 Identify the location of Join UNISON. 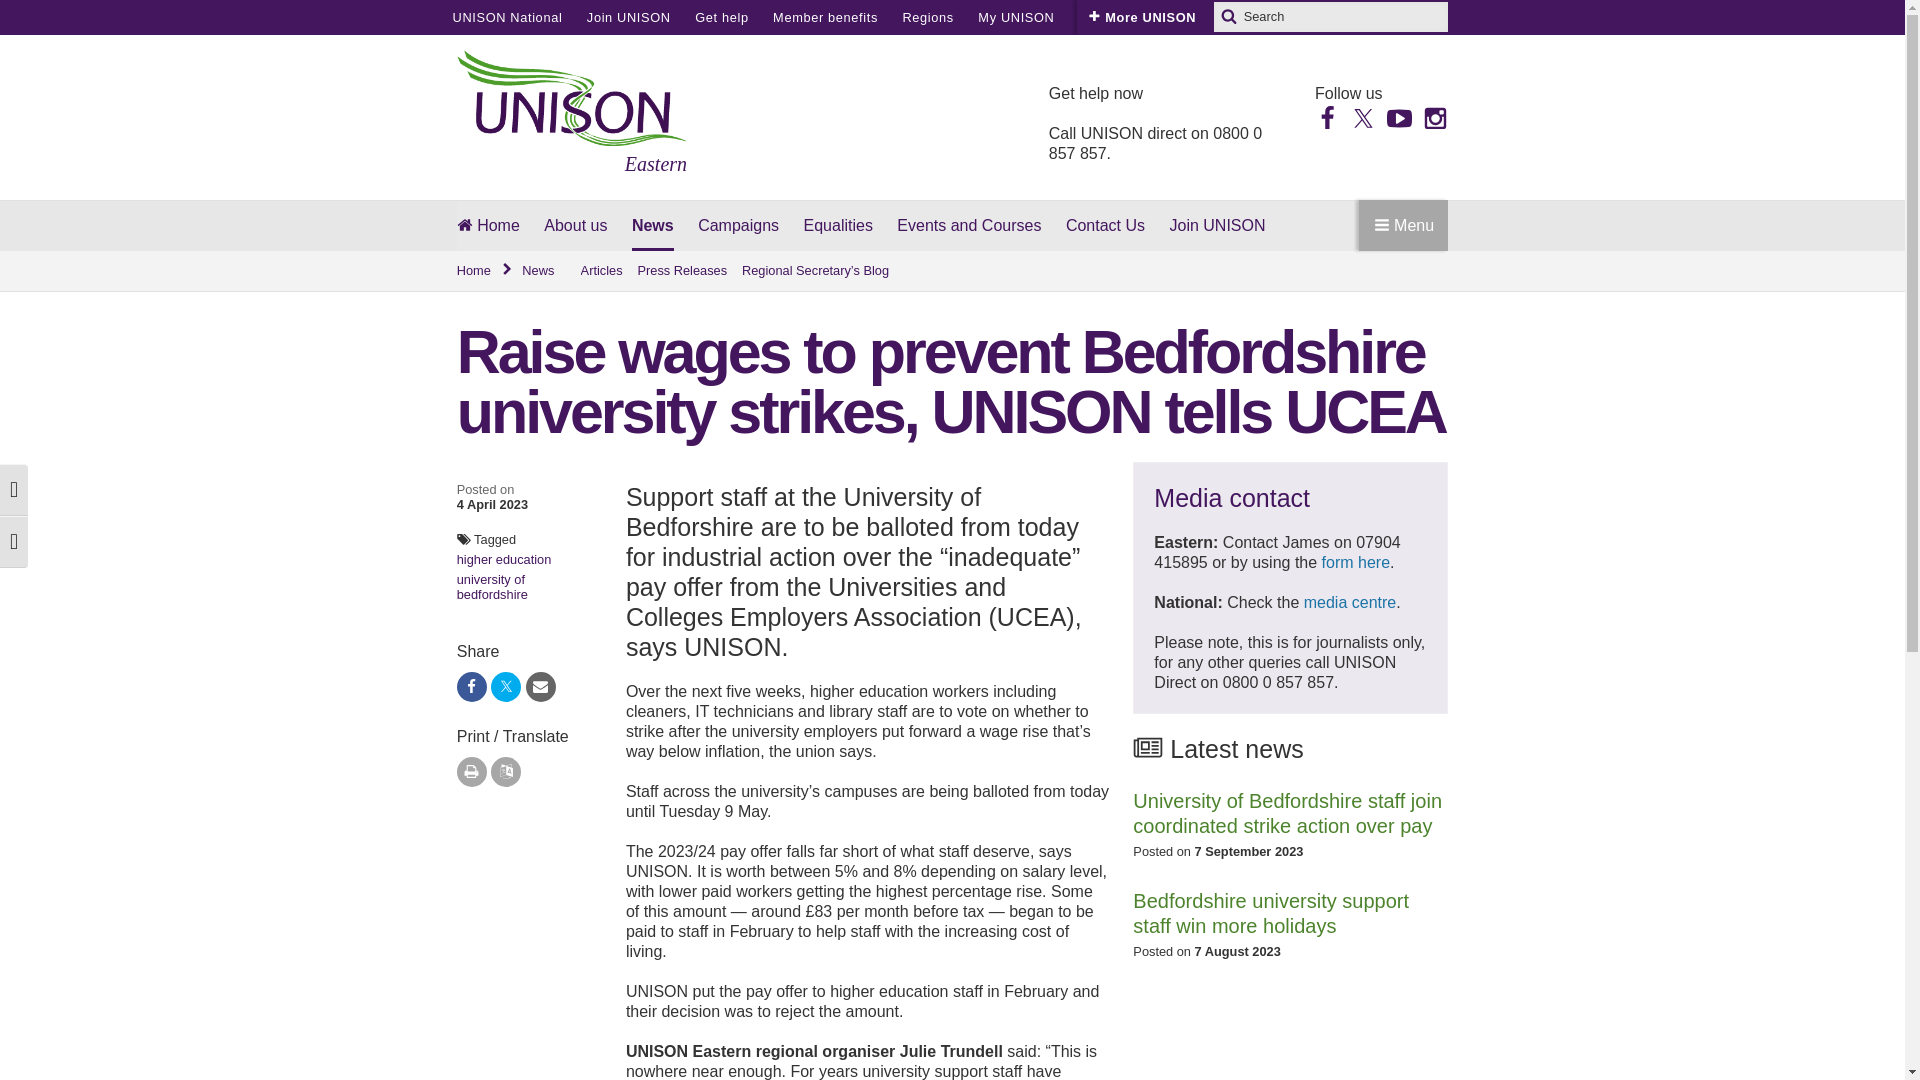
(628, 17).